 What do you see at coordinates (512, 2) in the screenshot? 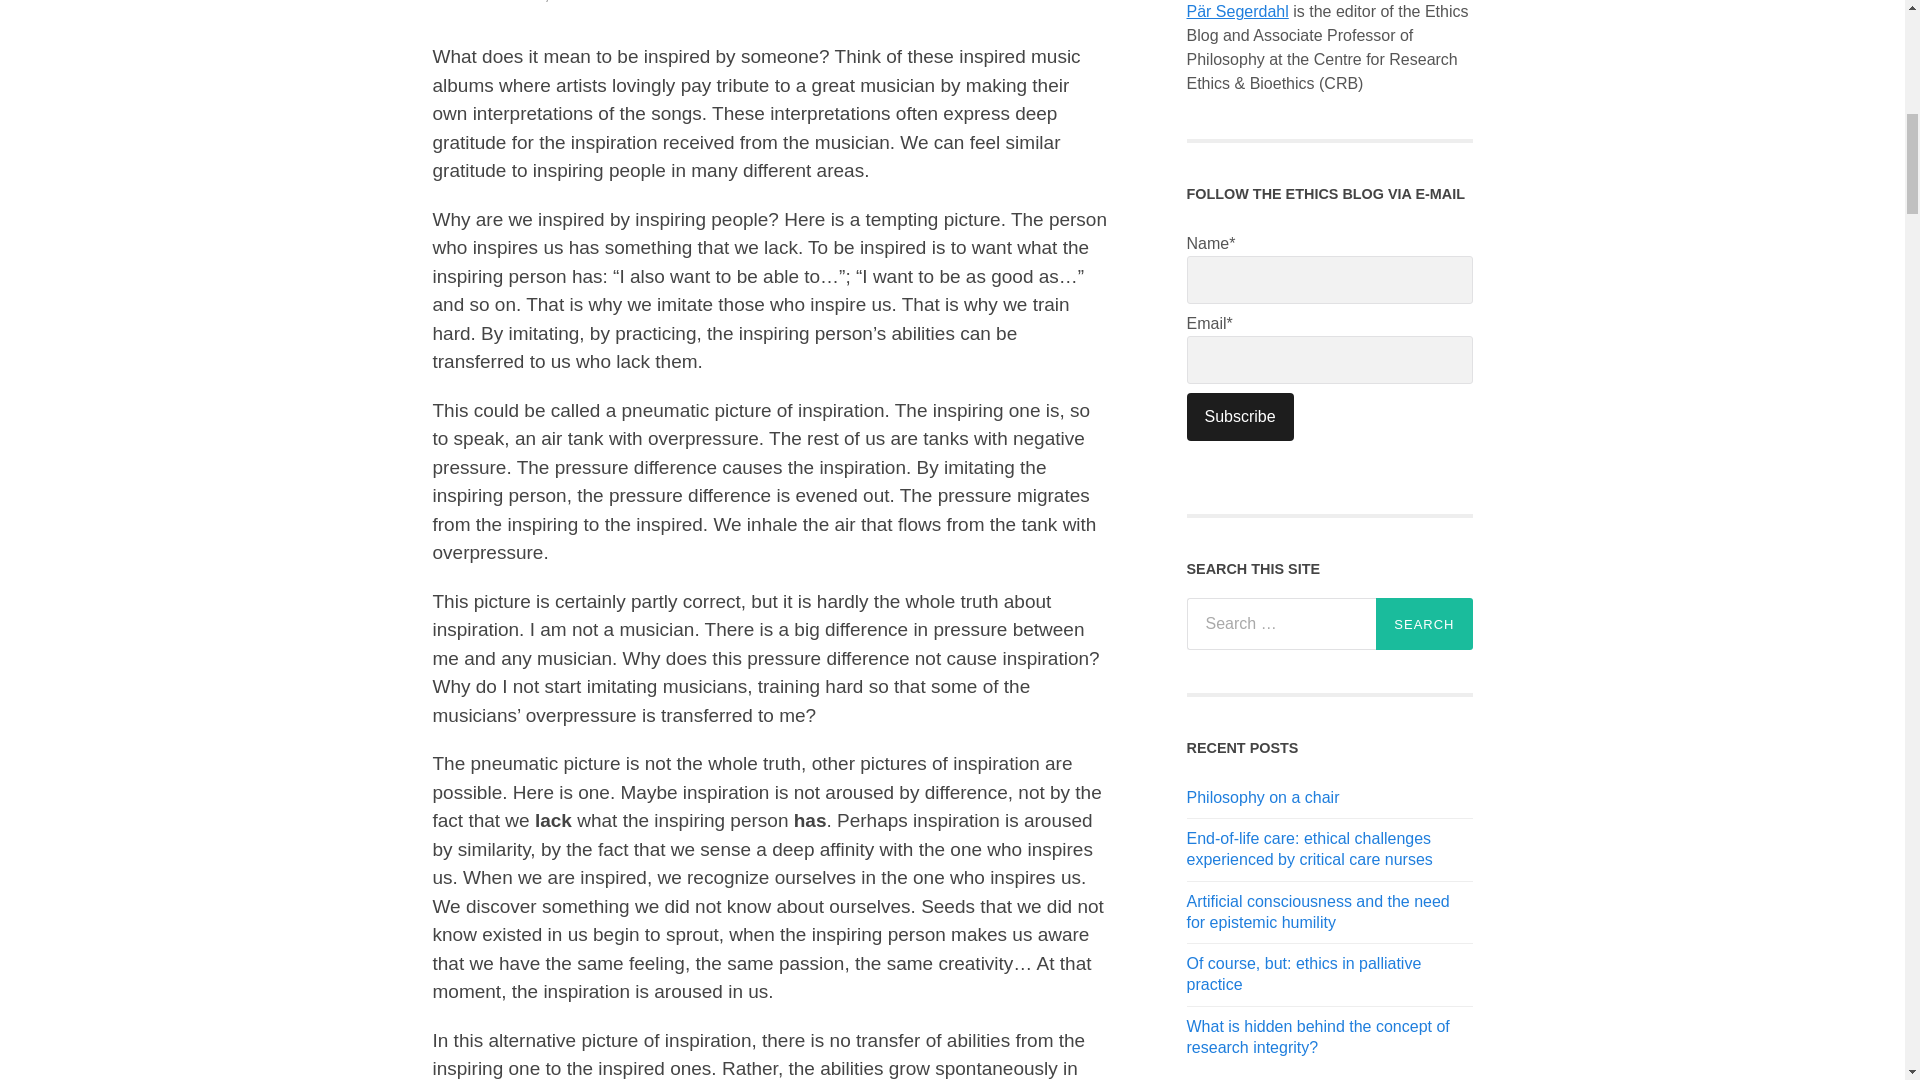
I see `21 DECEMBER, 2021` at bounding box center [512, 2].